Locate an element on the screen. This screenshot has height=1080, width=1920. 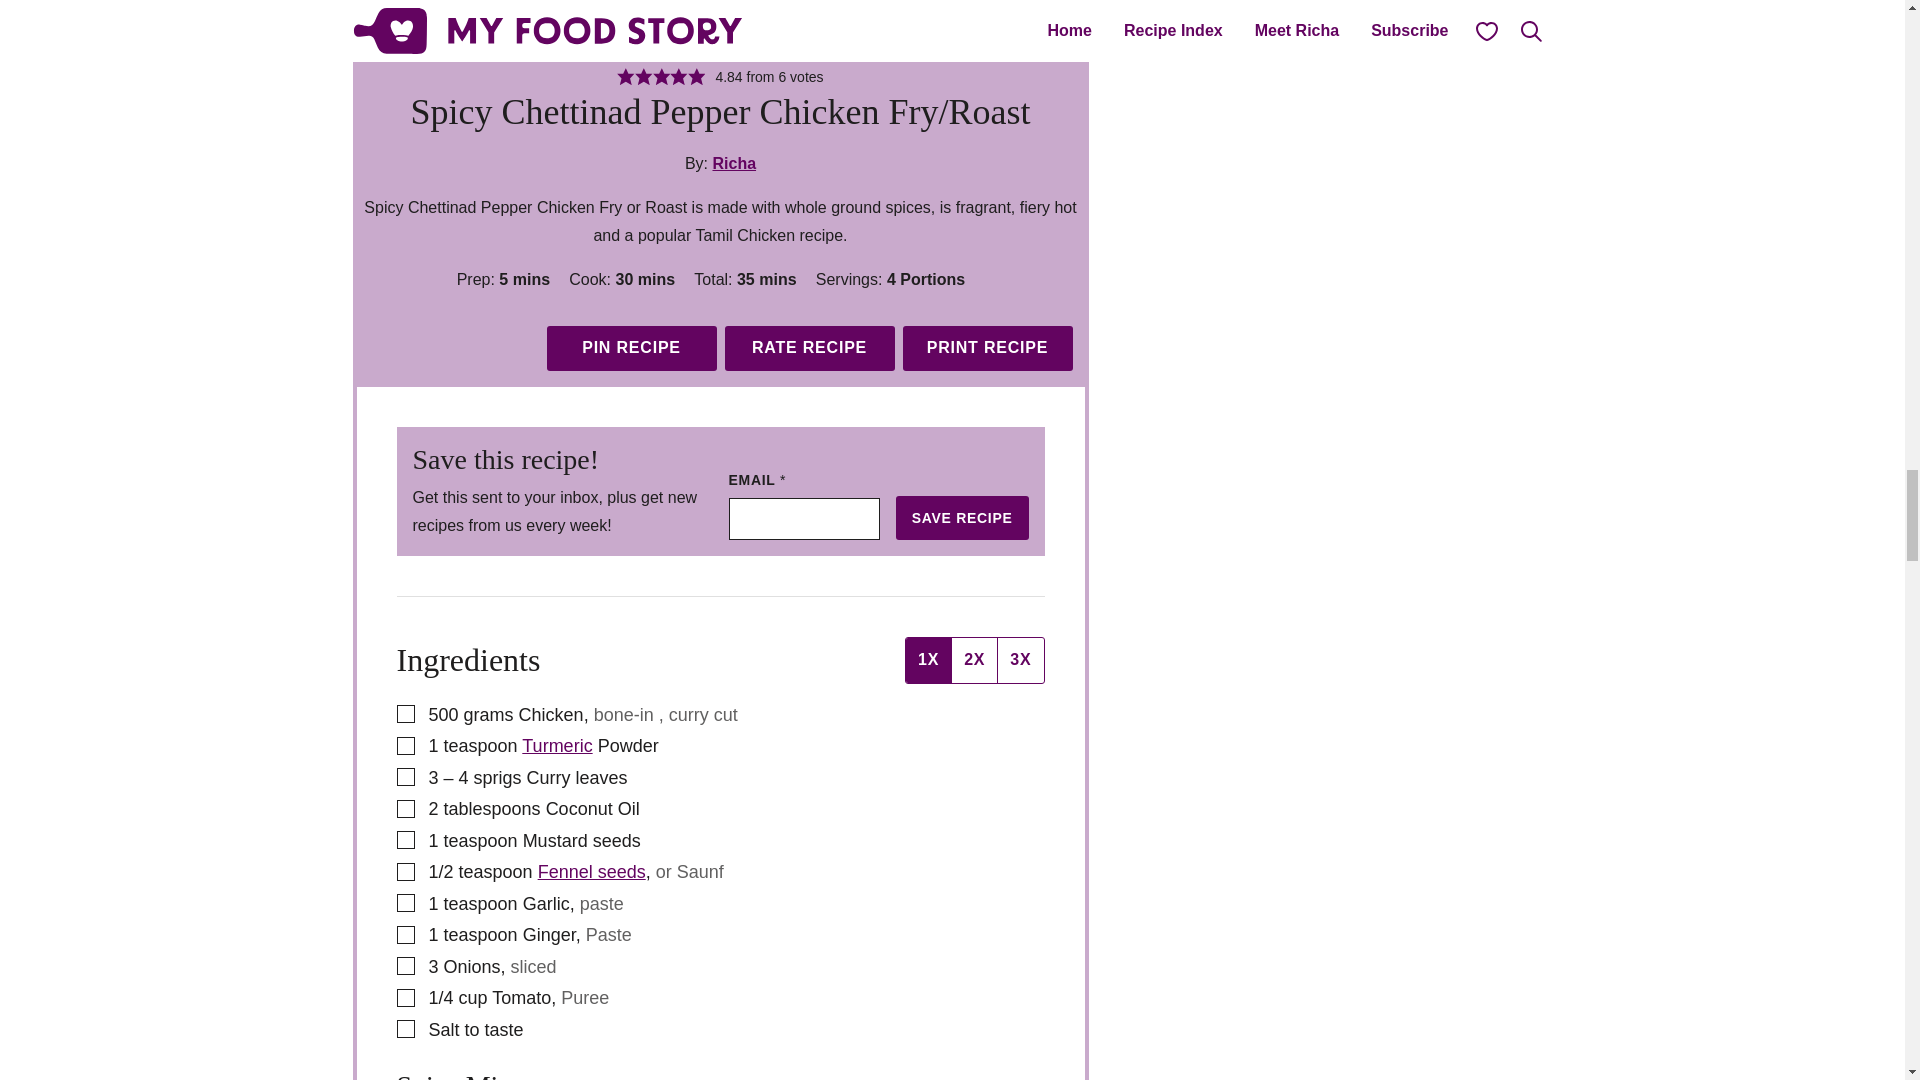
3X is located at coordinates (1019, 660).